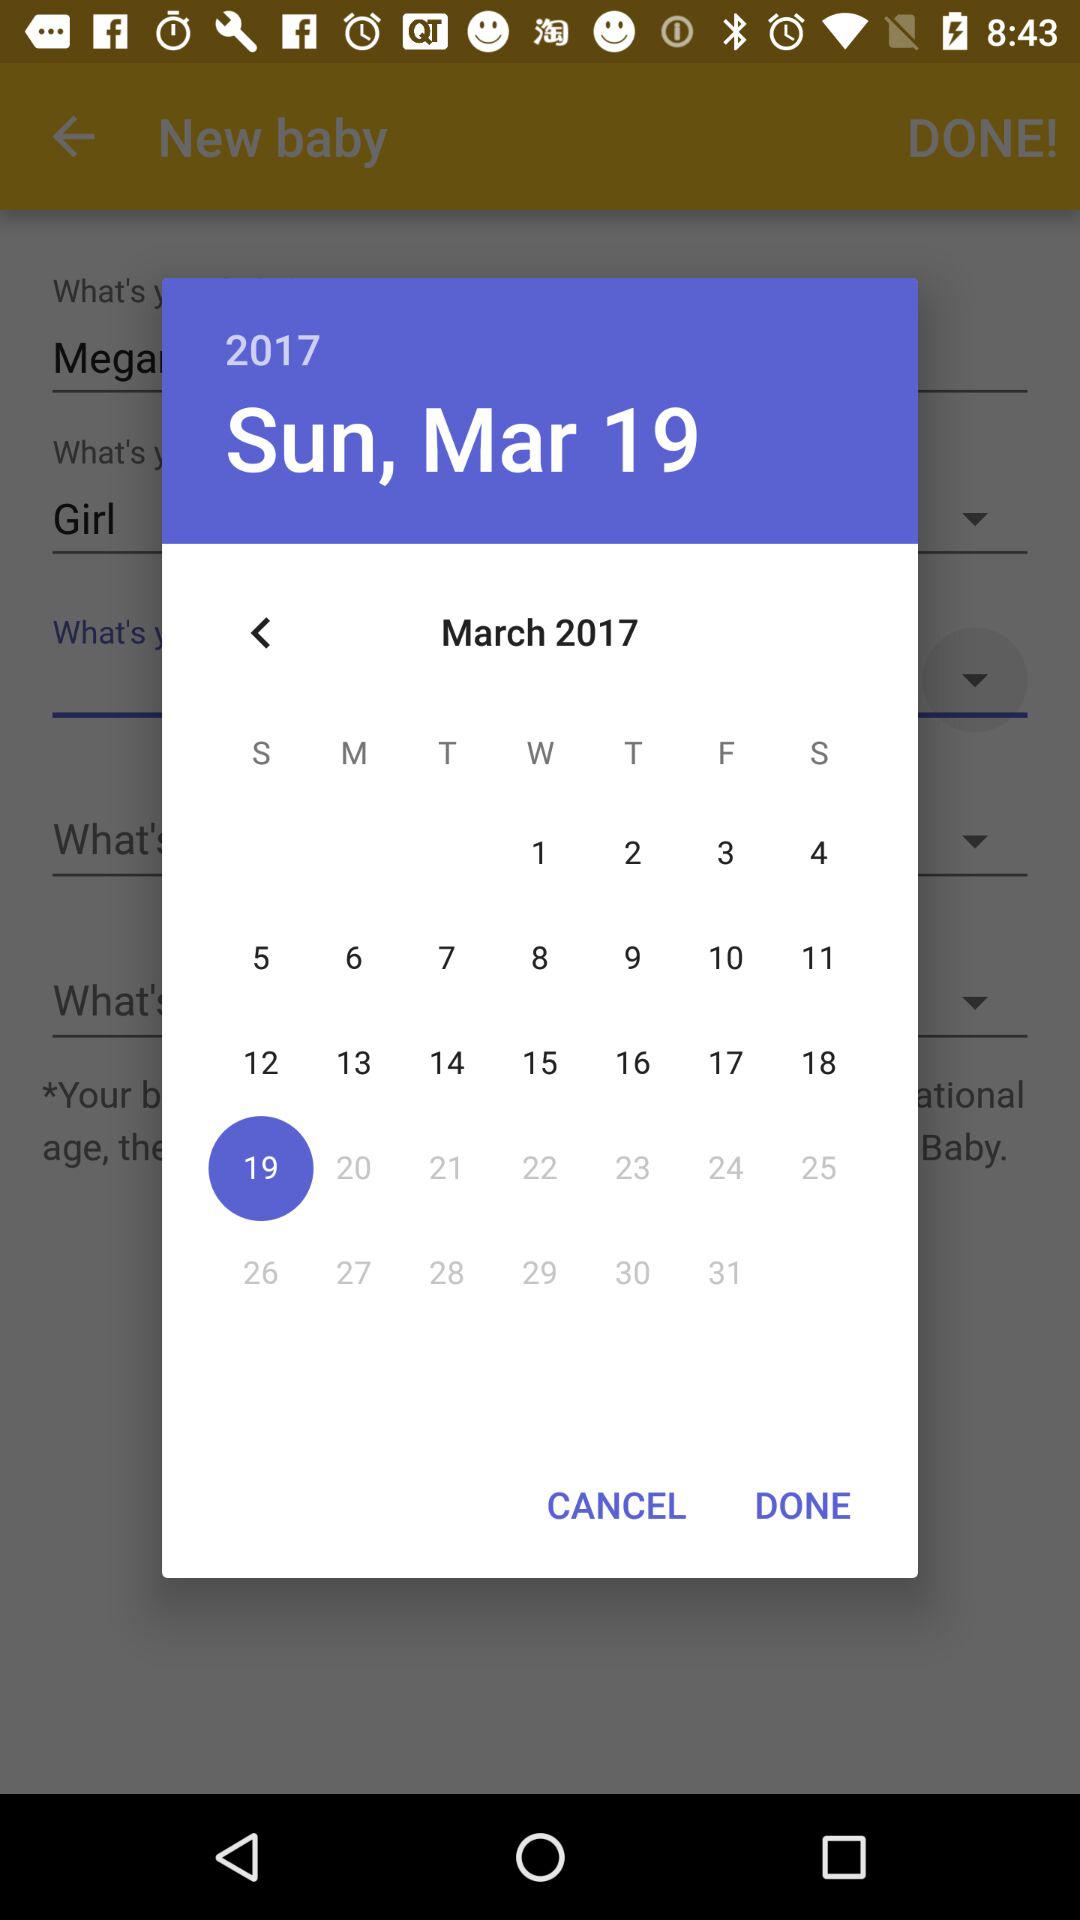 This screenshot has width=1080, height=1920. Describe the element at coordinates (802, 1504) in the screenshot. I see `tap done at the bottom right corner` at that location.